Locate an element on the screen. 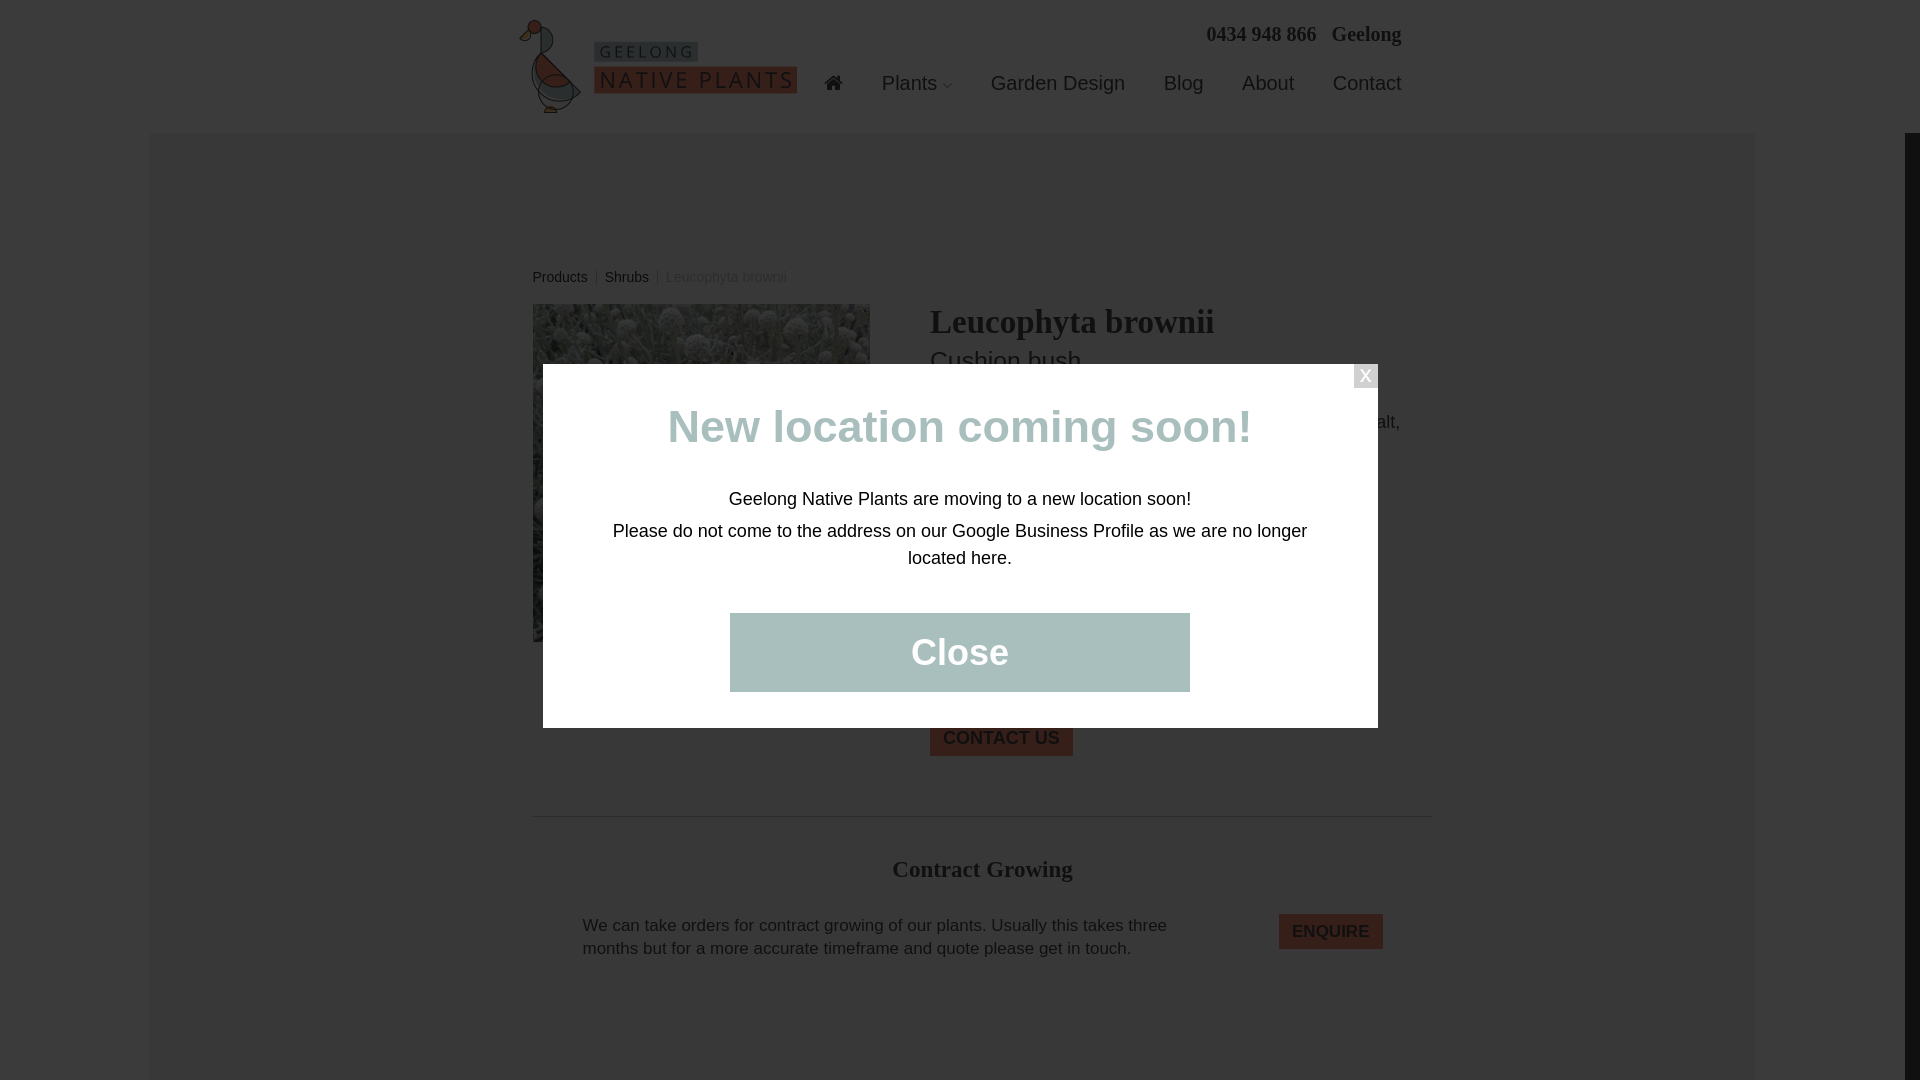 The image size is (1920, 1080). ENQUIRE is located at coordinates (1330, 932).